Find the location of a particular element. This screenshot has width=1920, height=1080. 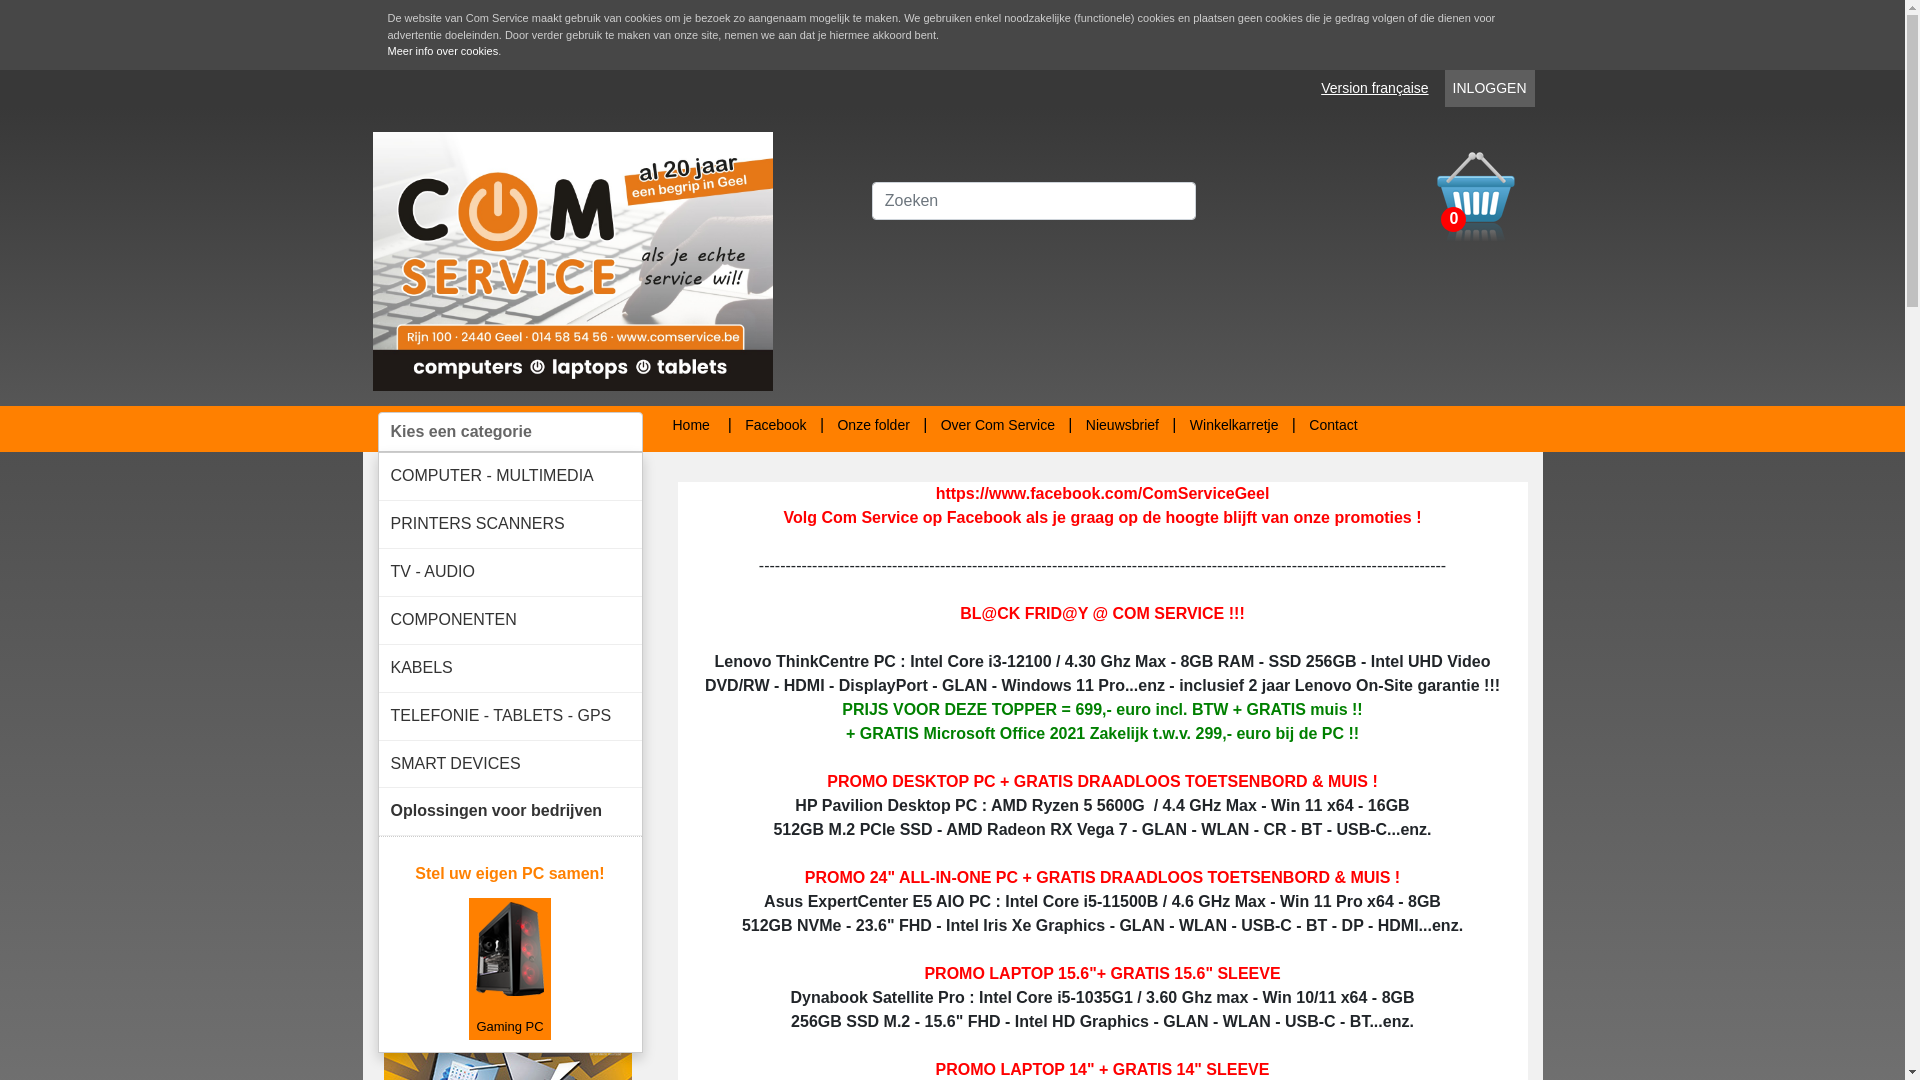

Home is located at coordinates (690, 425).